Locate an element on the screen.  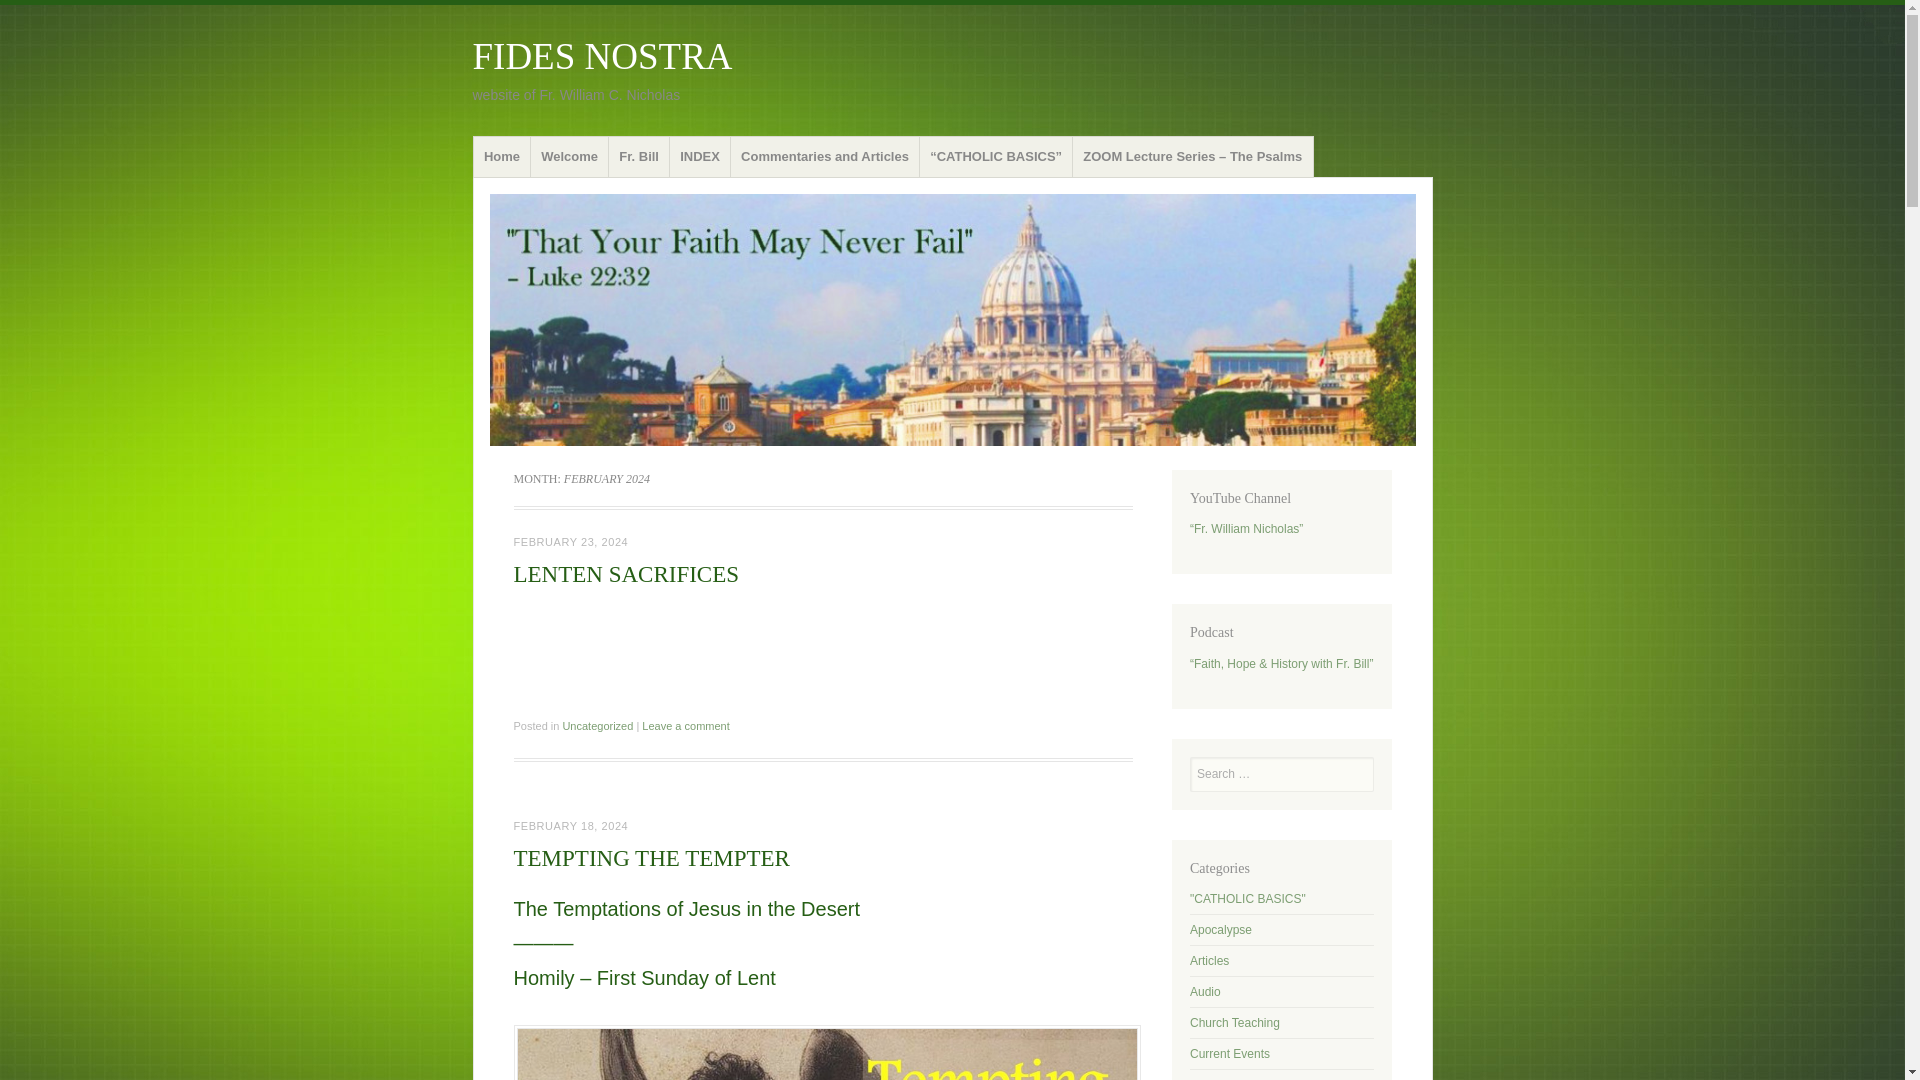
Audio recordings of Homilies and Talks is located at coordinates (1206, 992).